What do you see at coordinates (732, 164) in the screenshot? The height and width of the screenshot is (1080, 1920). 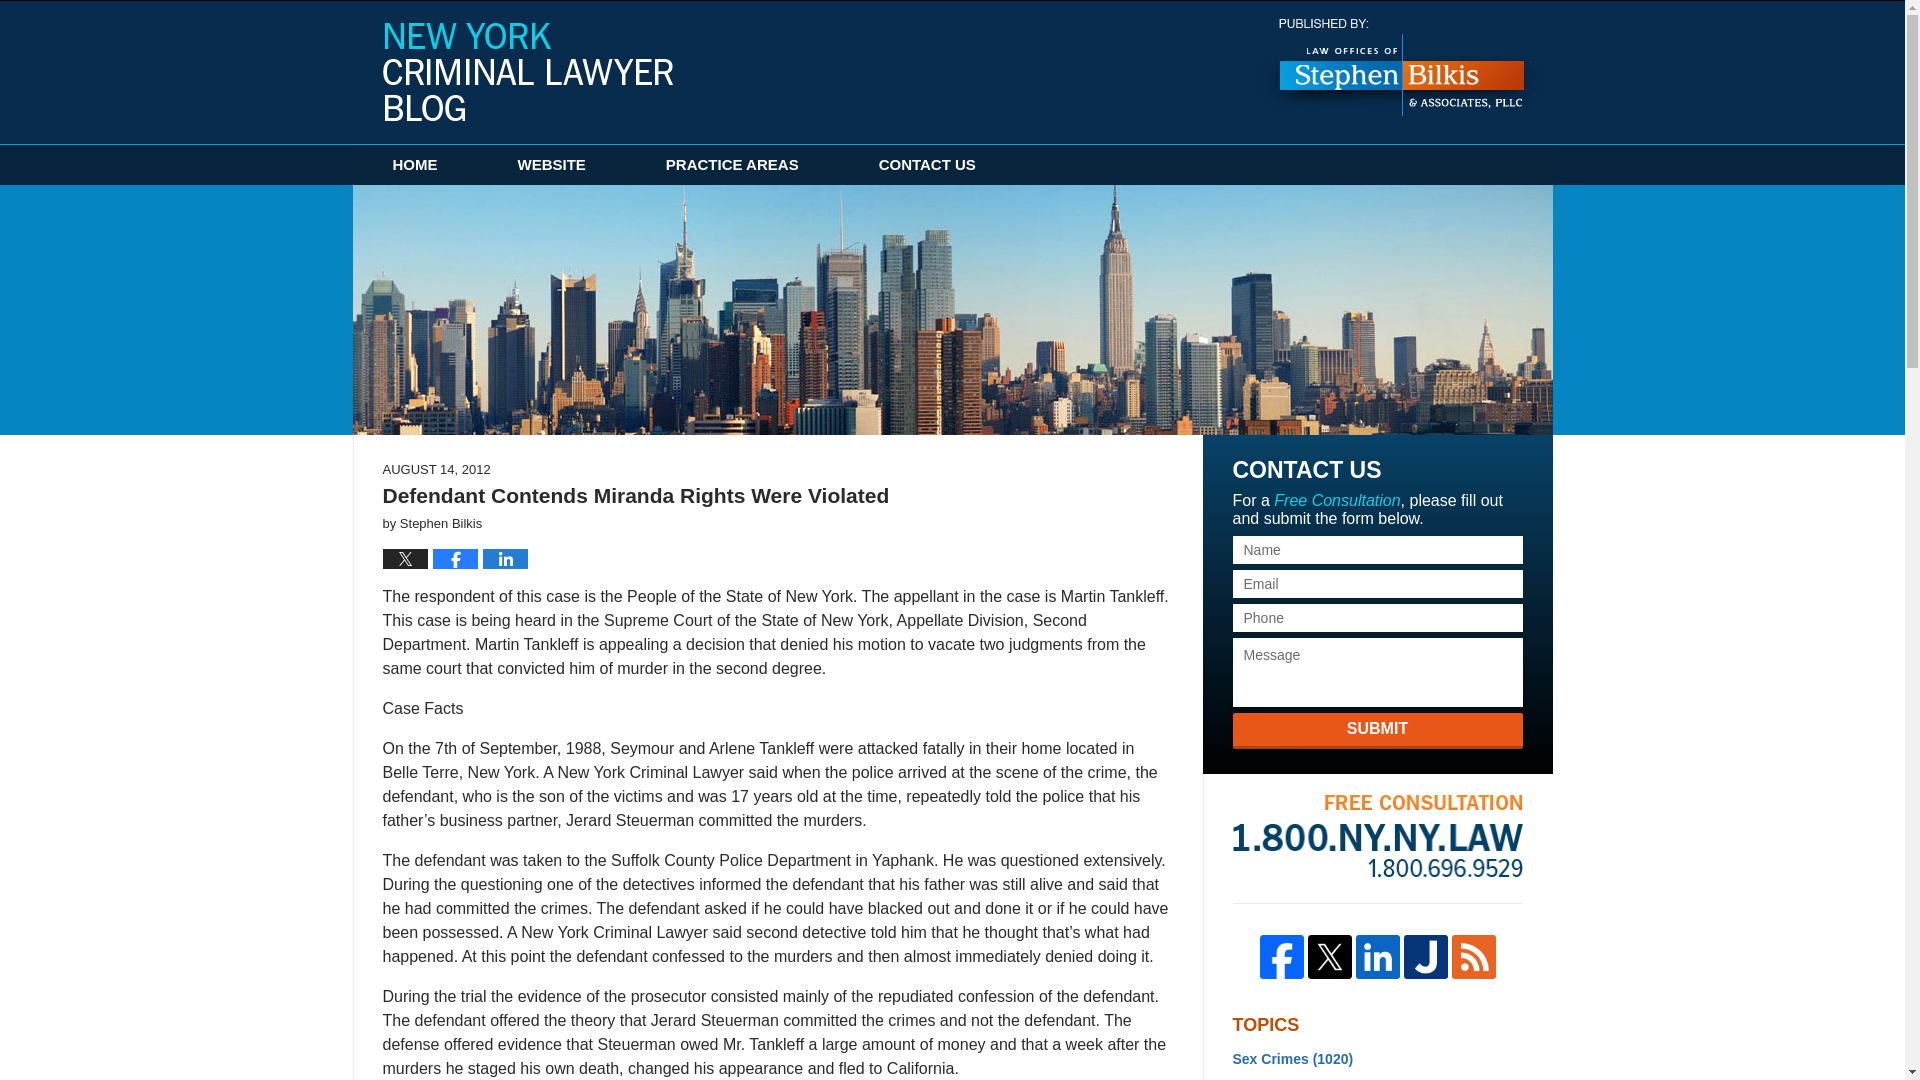 I see `PRACTICE AREAS` at bounding box center [732, 164].